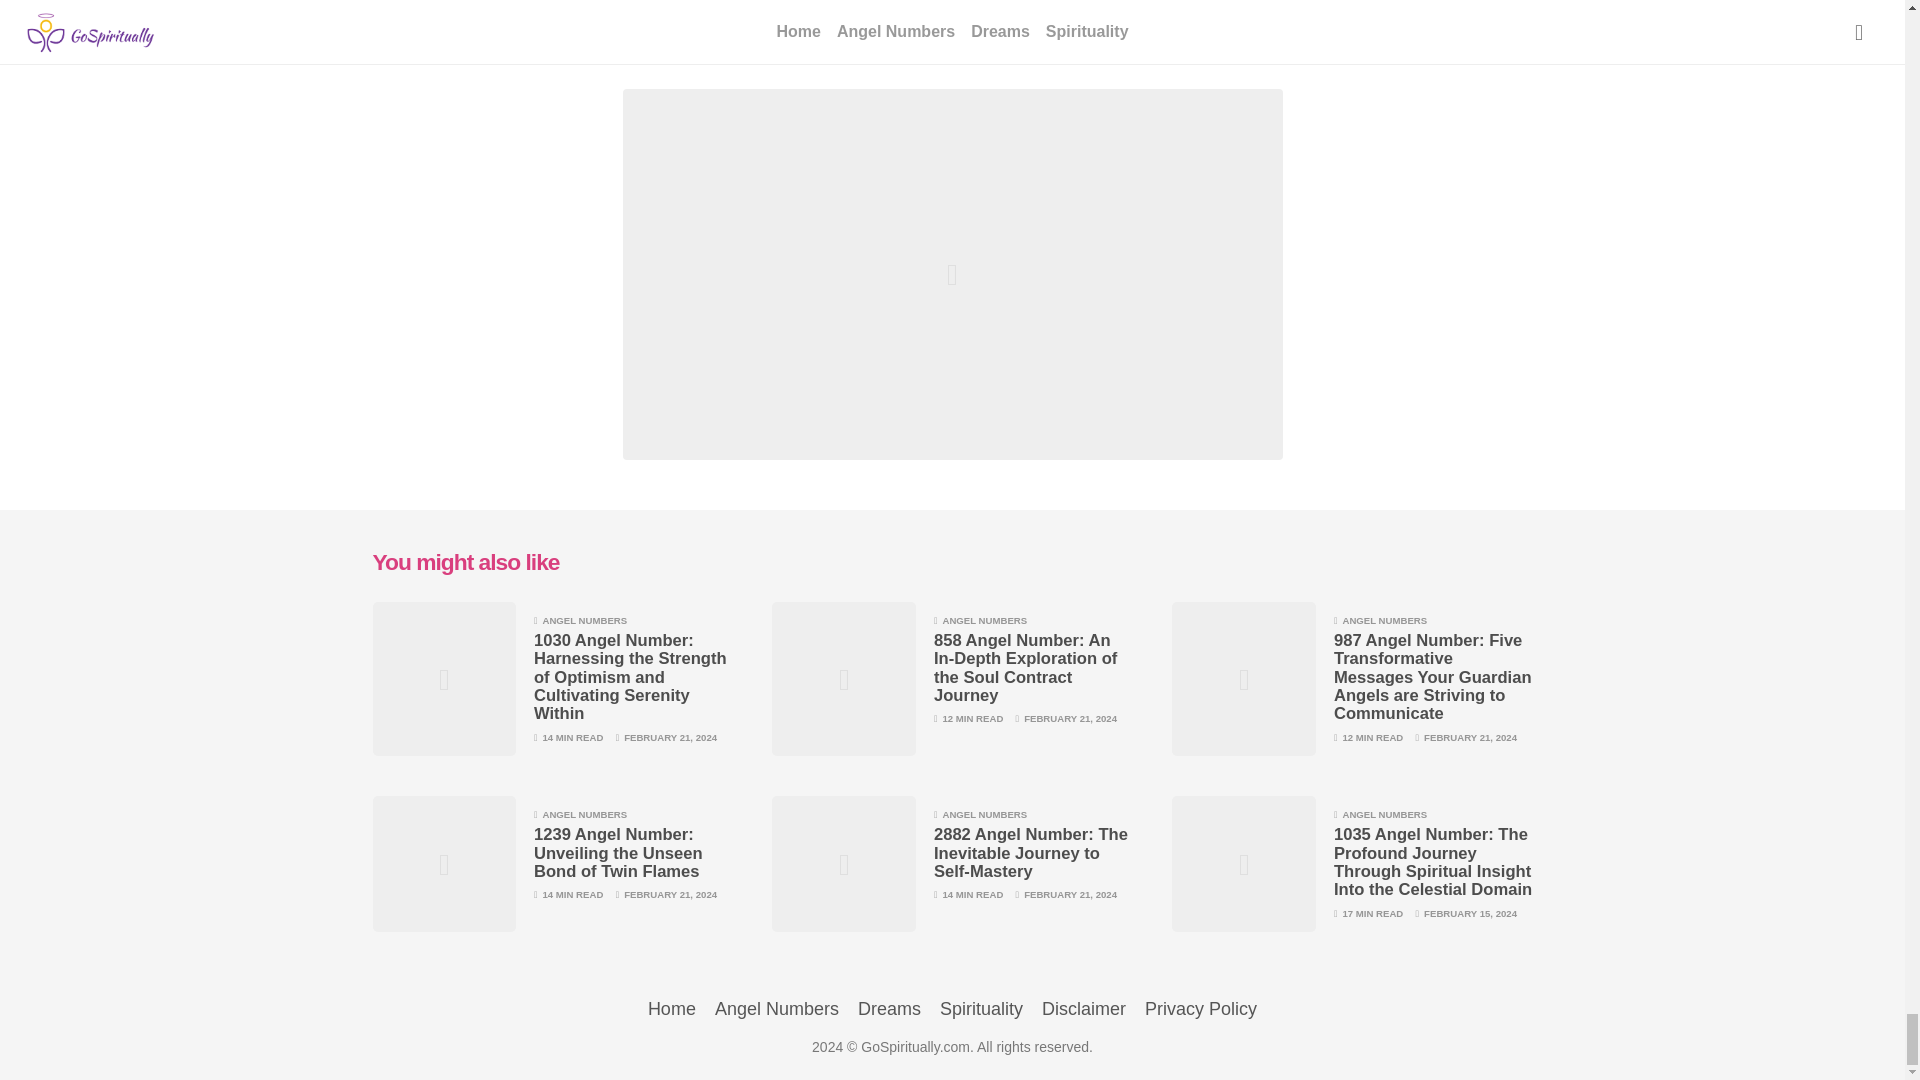  Describe the element at coordinates (584, 620) in the screenshot. I see `ANGEL NUMBERS` at that location.